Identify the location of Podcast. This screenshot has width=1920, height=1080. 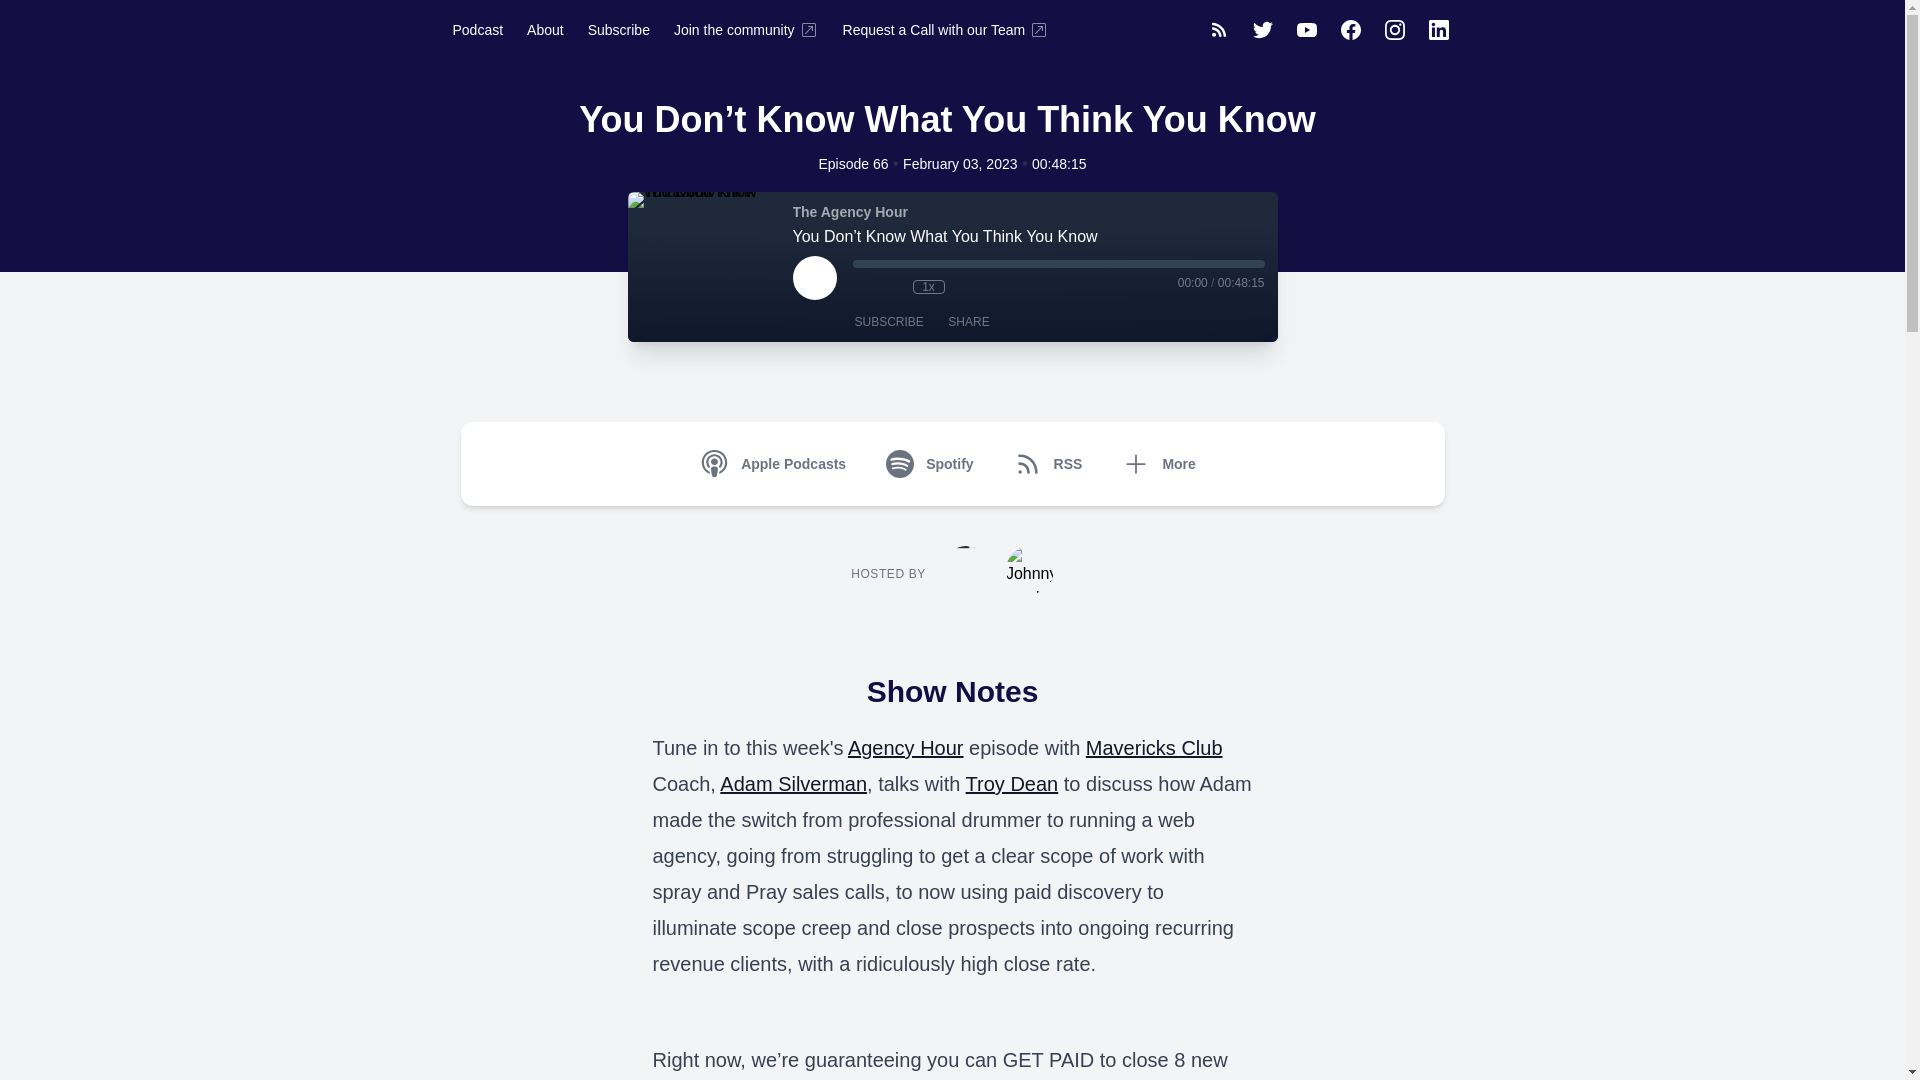
(476, 29).